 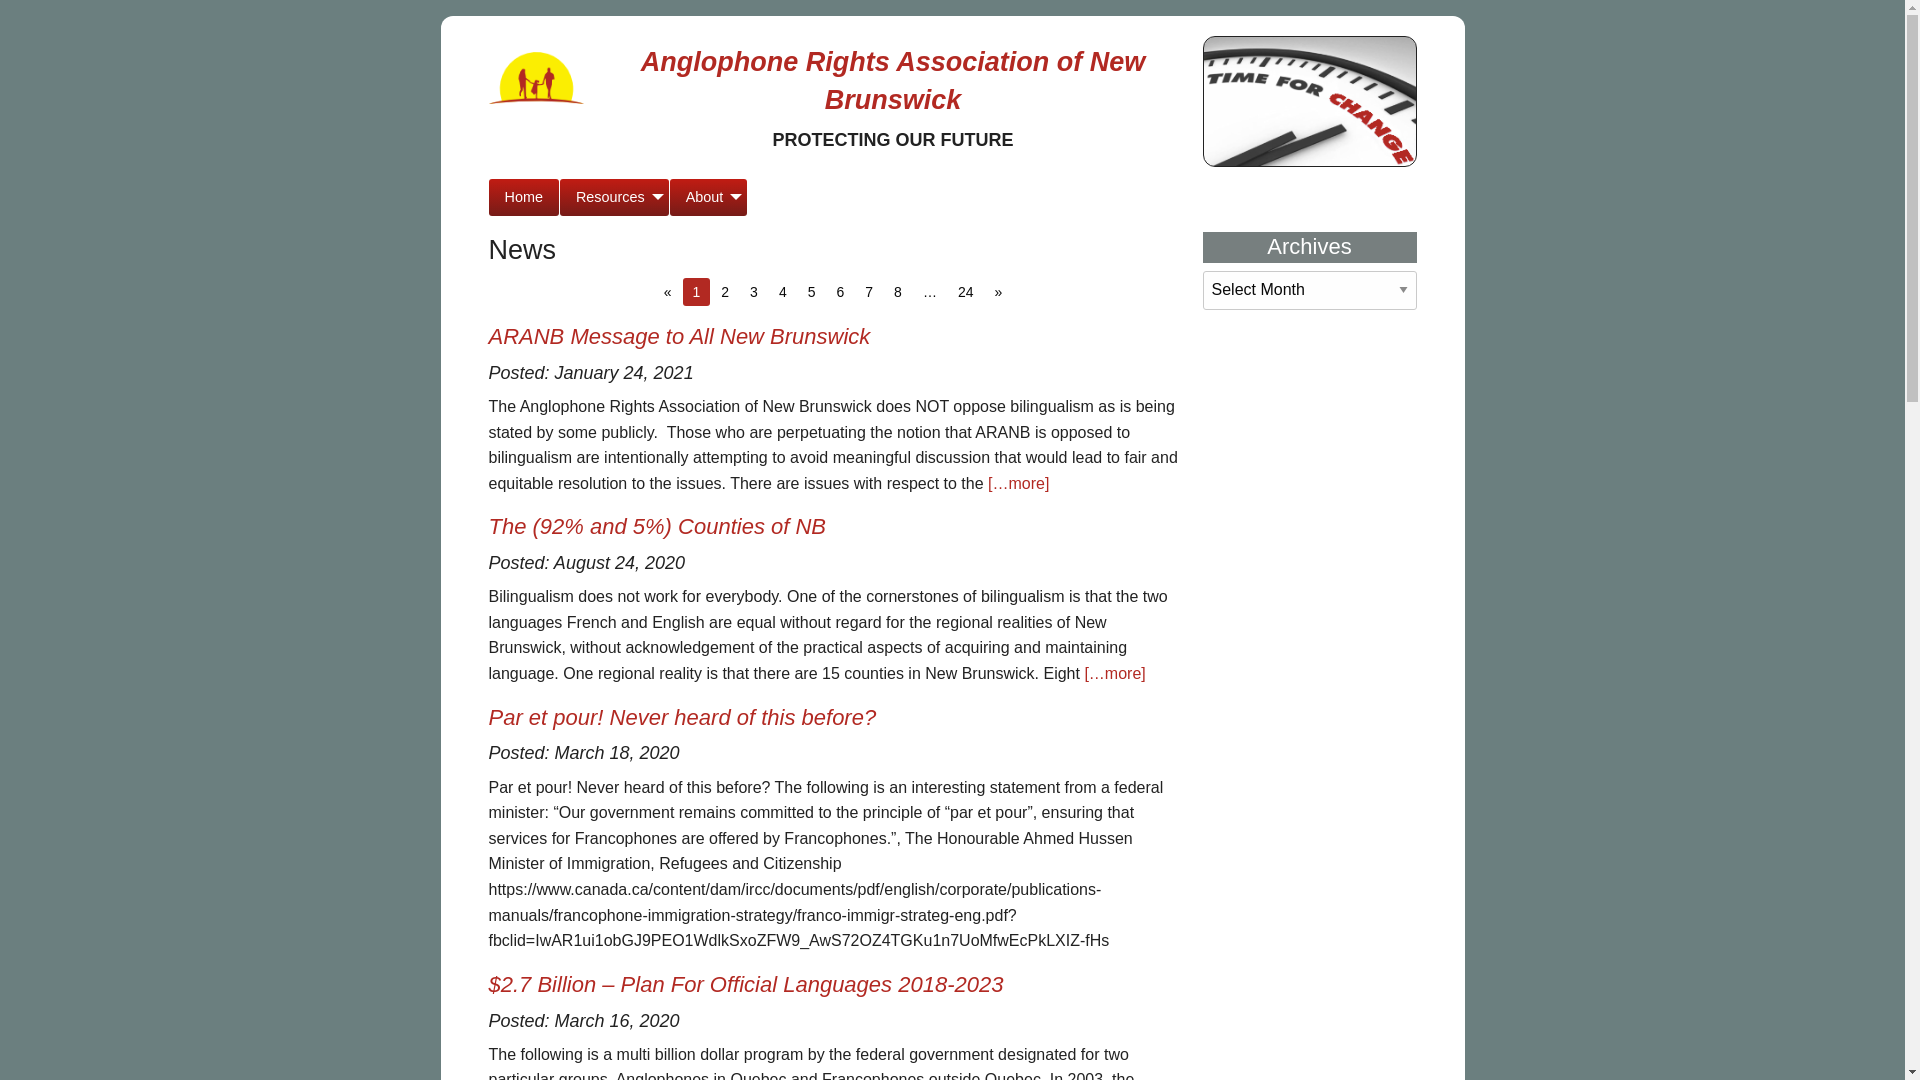 What do you see at coordinates (614, 198) in the screenshot?
I see `Resources` at bounding box center [614, 198].